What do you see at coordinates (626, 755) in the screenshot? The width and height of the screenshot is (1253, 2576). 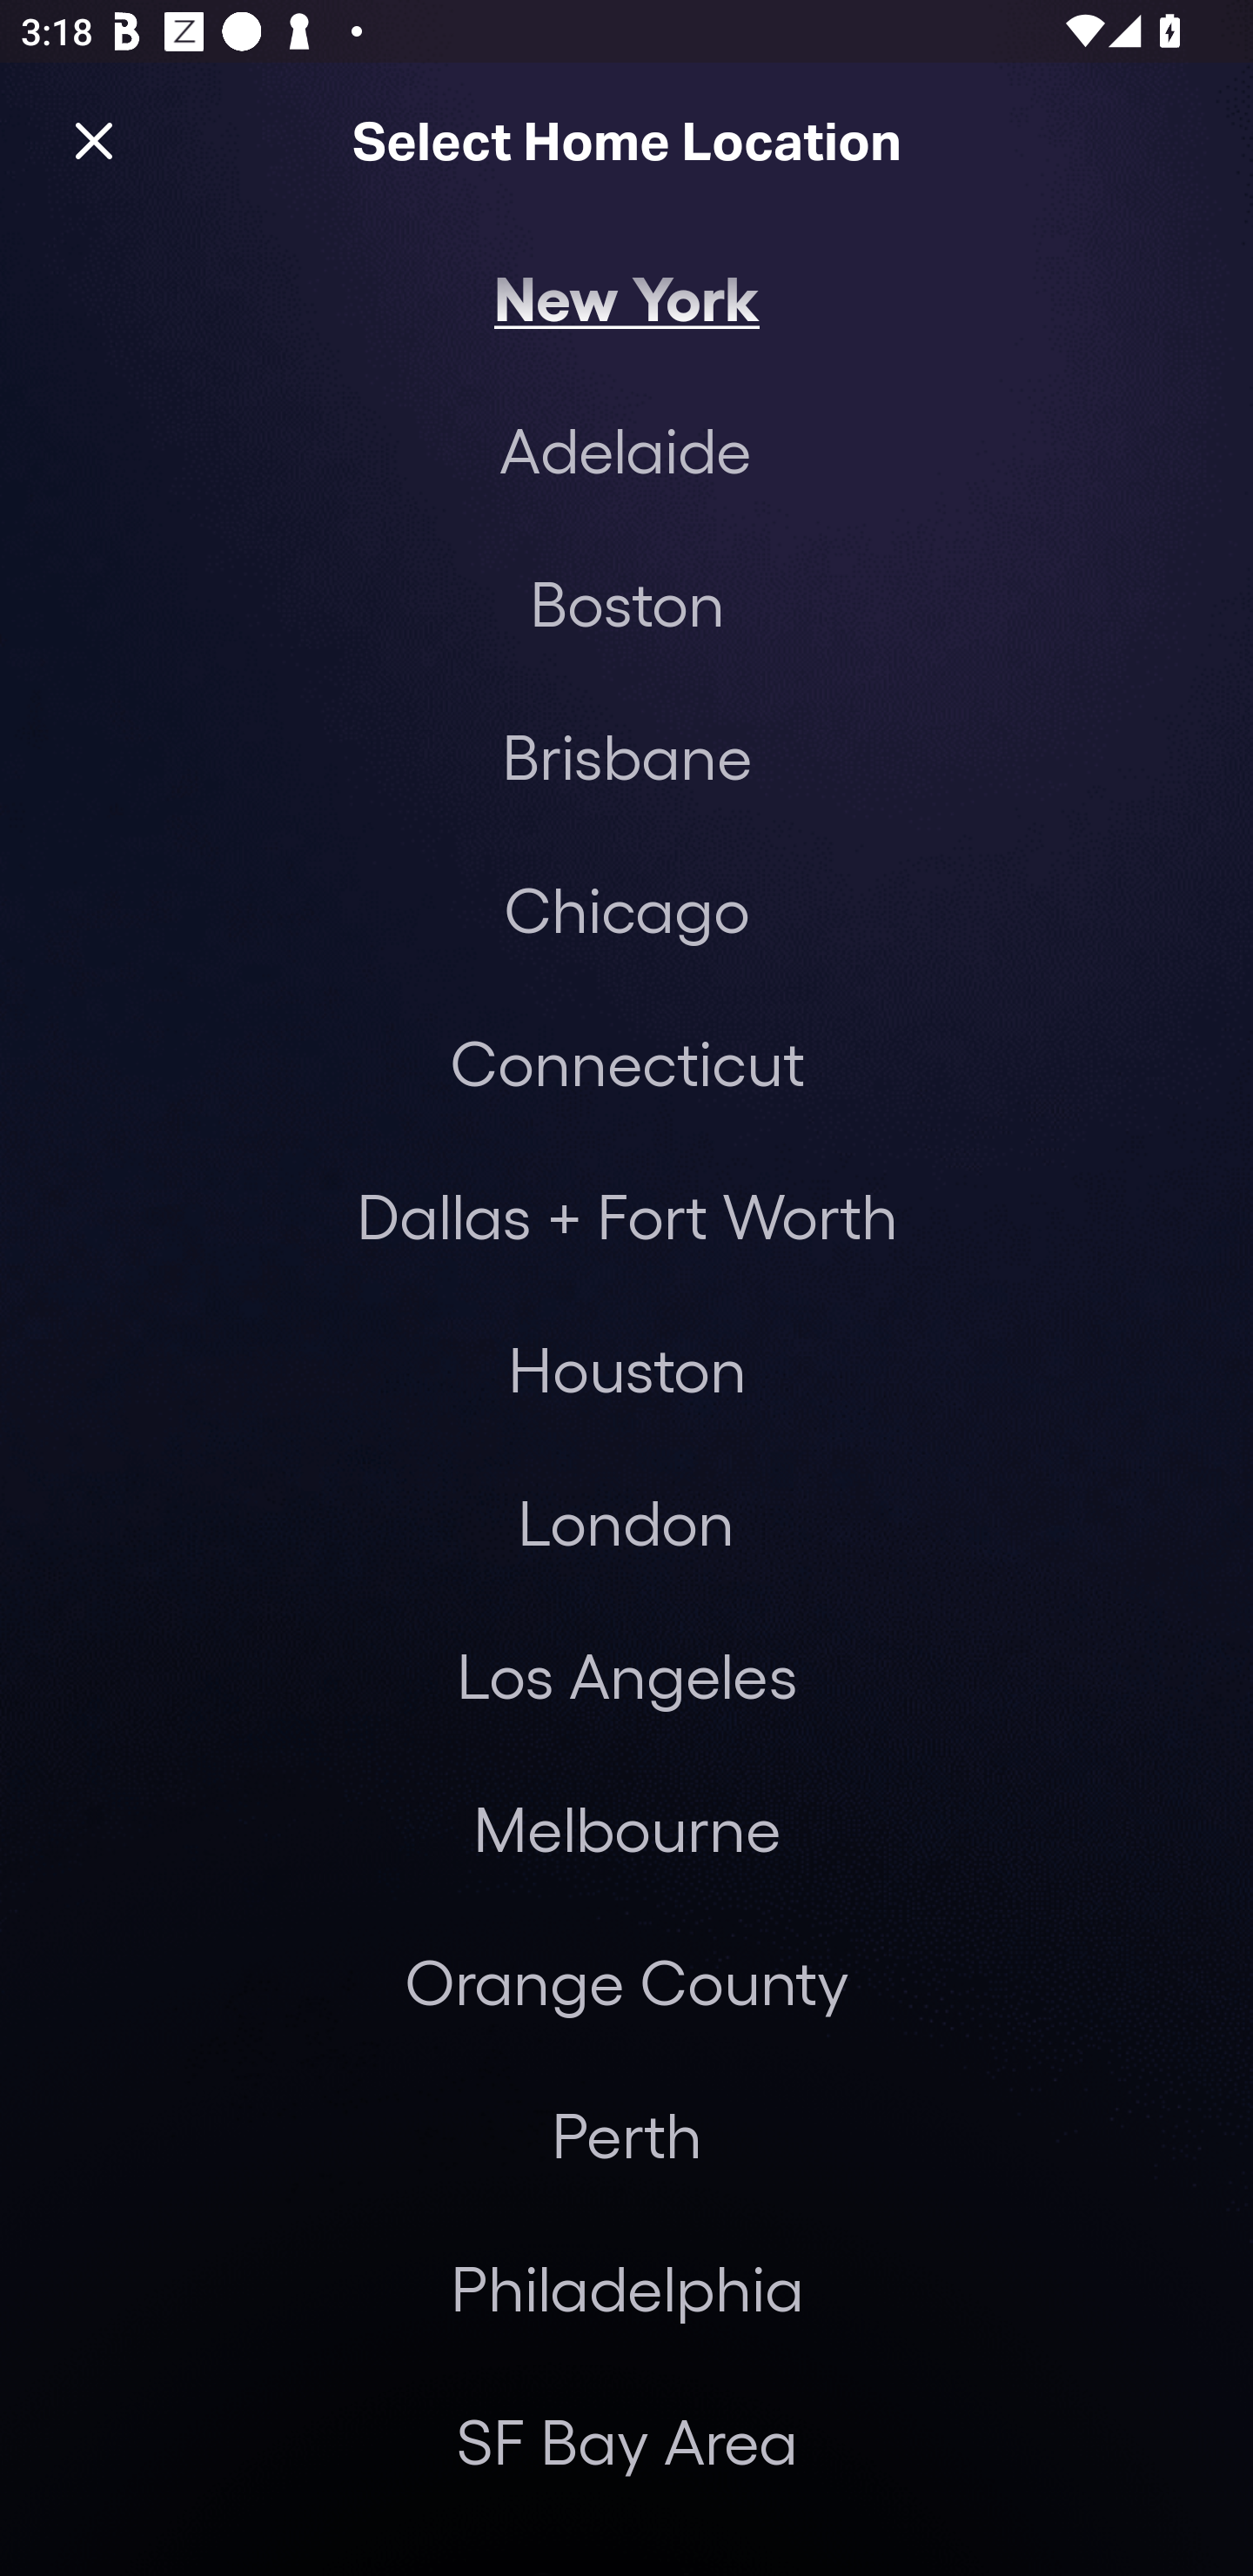 I see `Brisbane` at bounding box center [626, 755].